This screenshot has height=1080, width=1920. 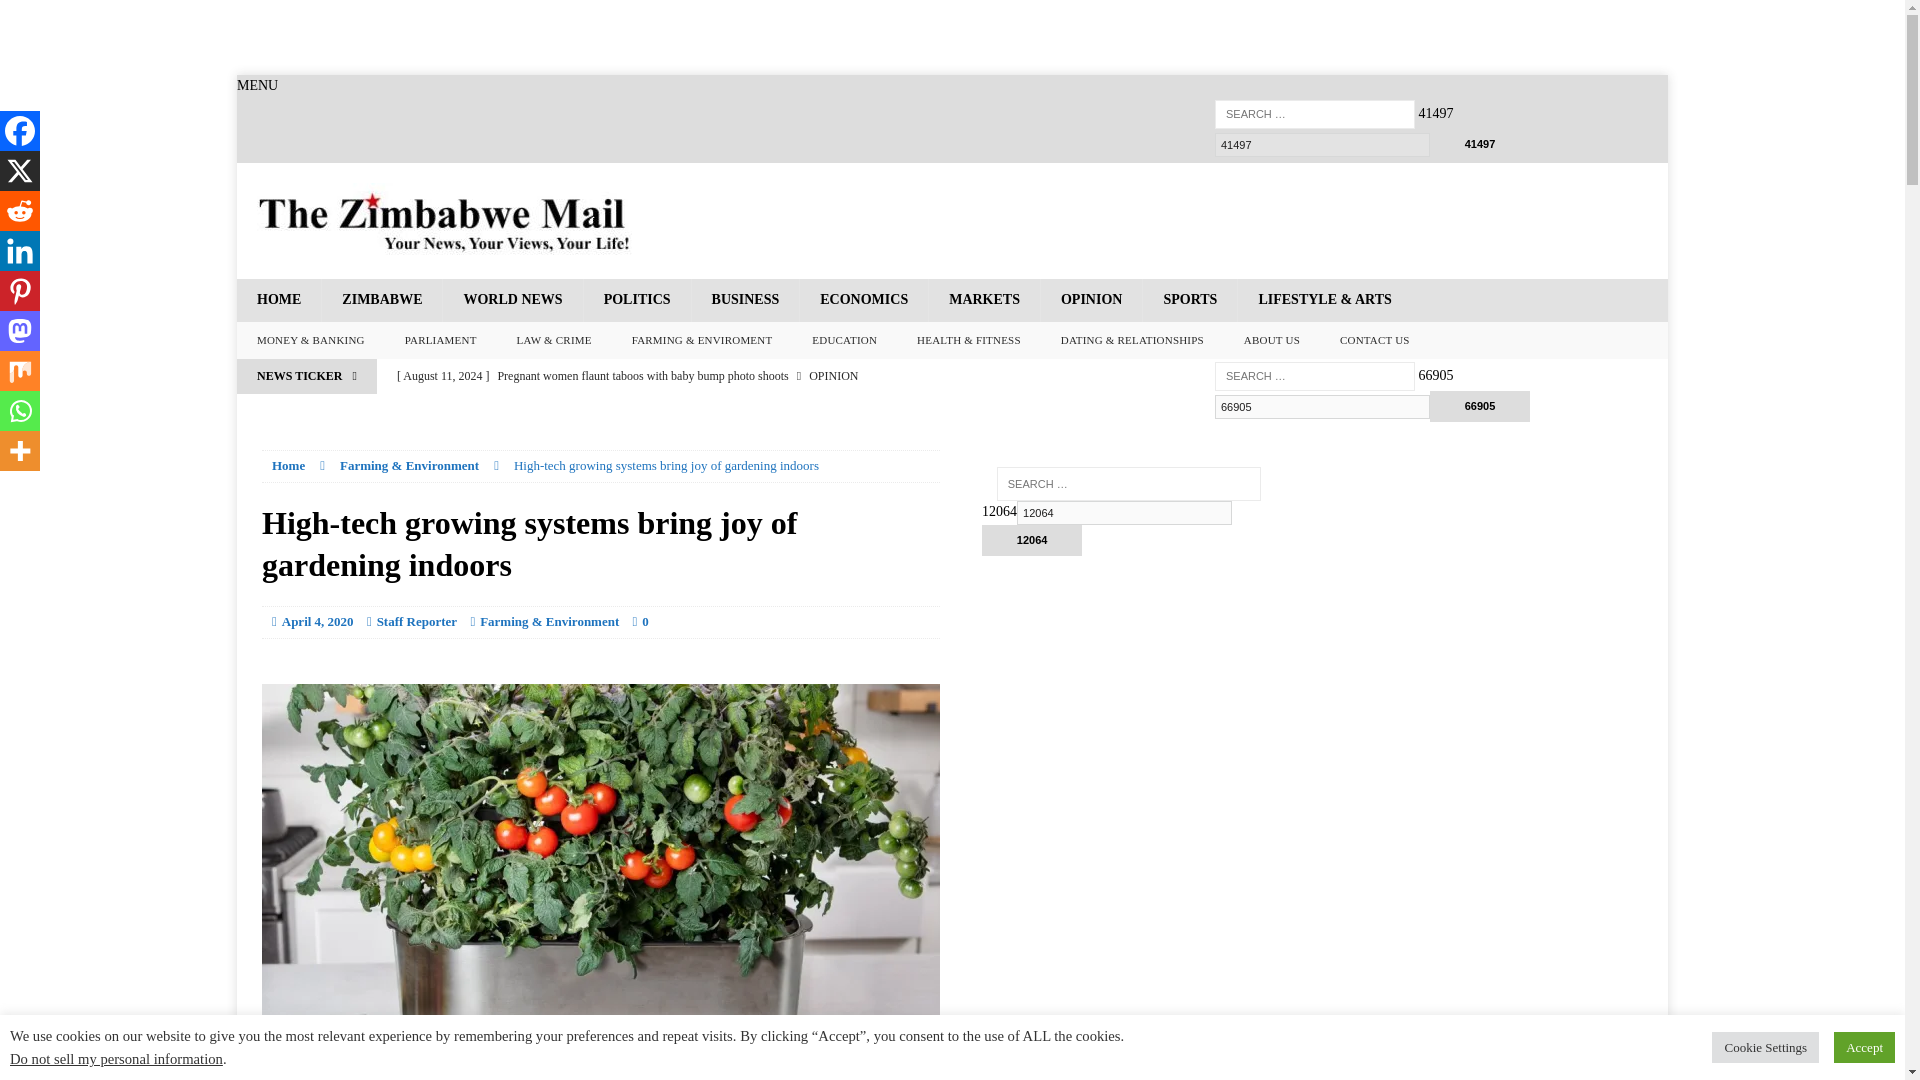 What do you see at coordinates (1189, 299) in the screenshot?
I see `SPORTS` at bounding box center [1189, 299].